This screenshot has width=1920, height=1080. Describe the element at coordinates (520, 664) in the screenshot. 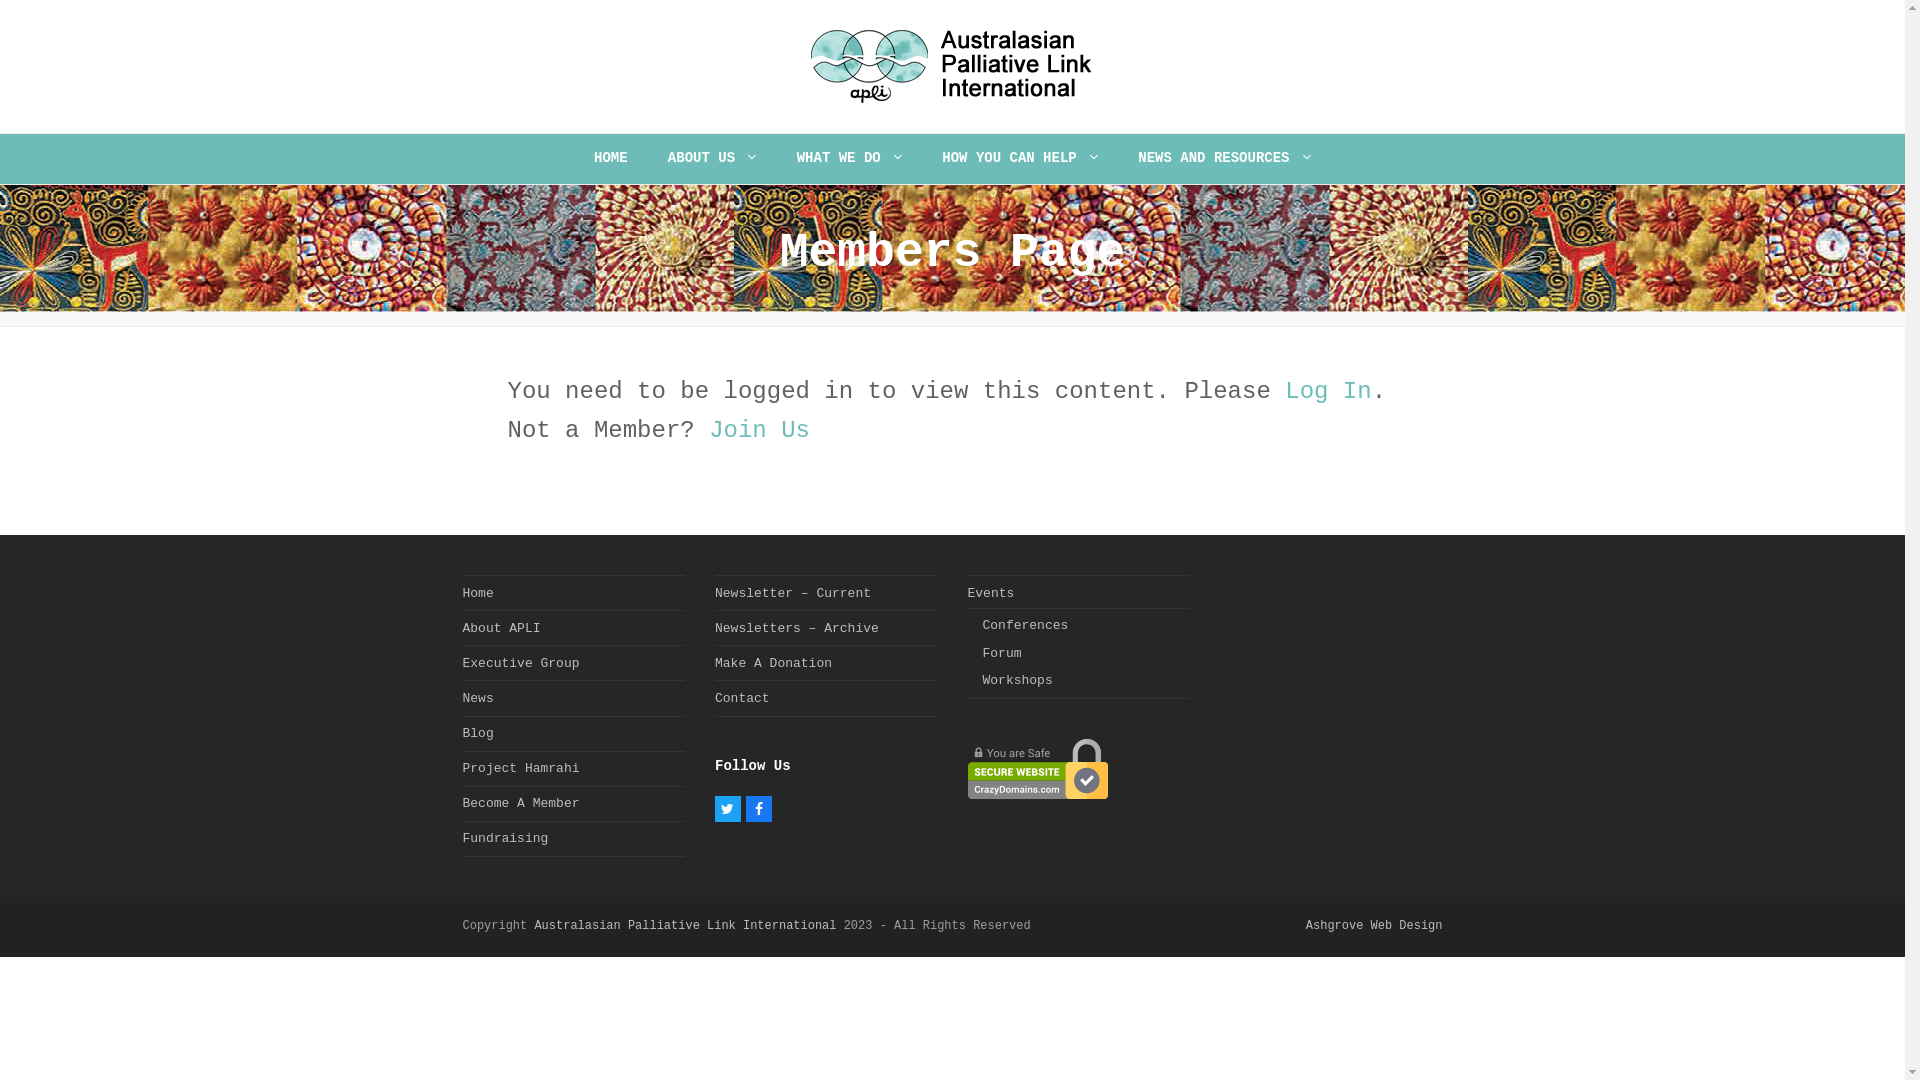

I see `Executive Group` at that location.